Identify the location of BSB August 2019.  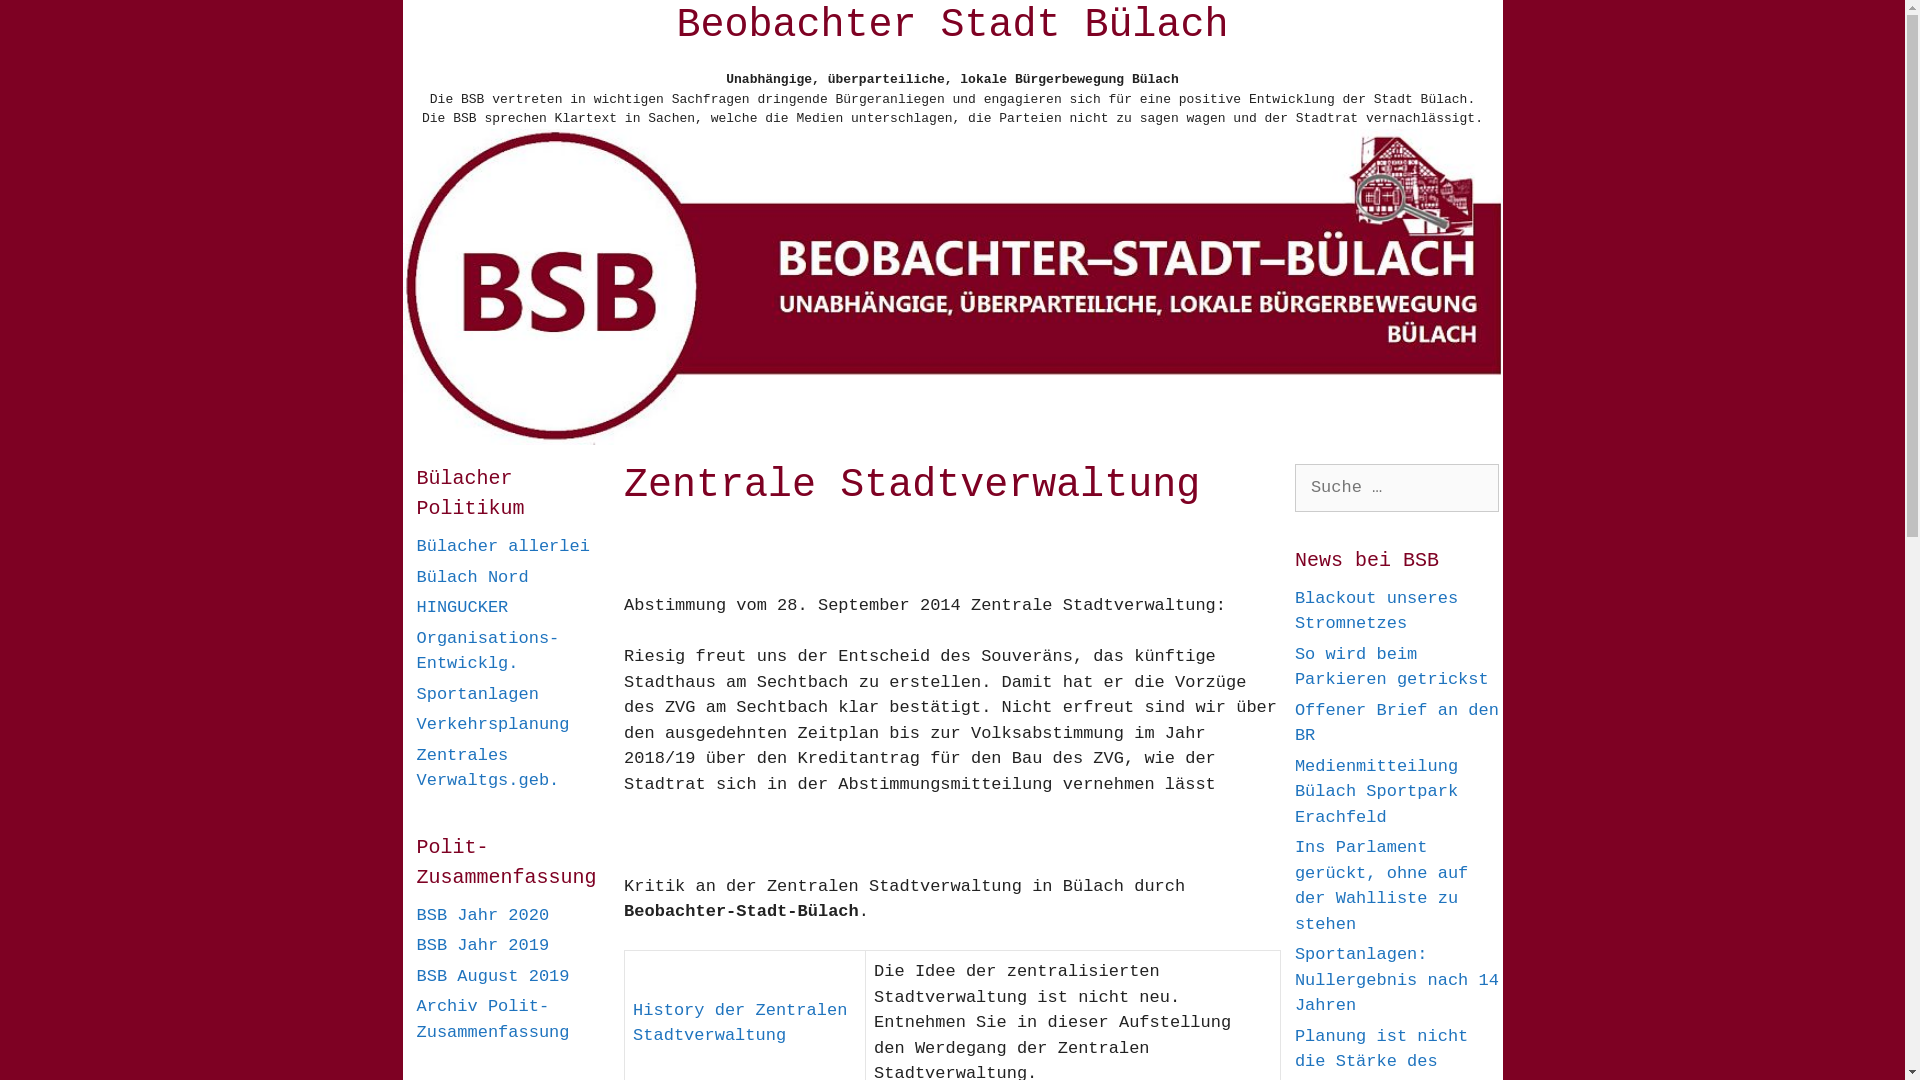
(492, 976).